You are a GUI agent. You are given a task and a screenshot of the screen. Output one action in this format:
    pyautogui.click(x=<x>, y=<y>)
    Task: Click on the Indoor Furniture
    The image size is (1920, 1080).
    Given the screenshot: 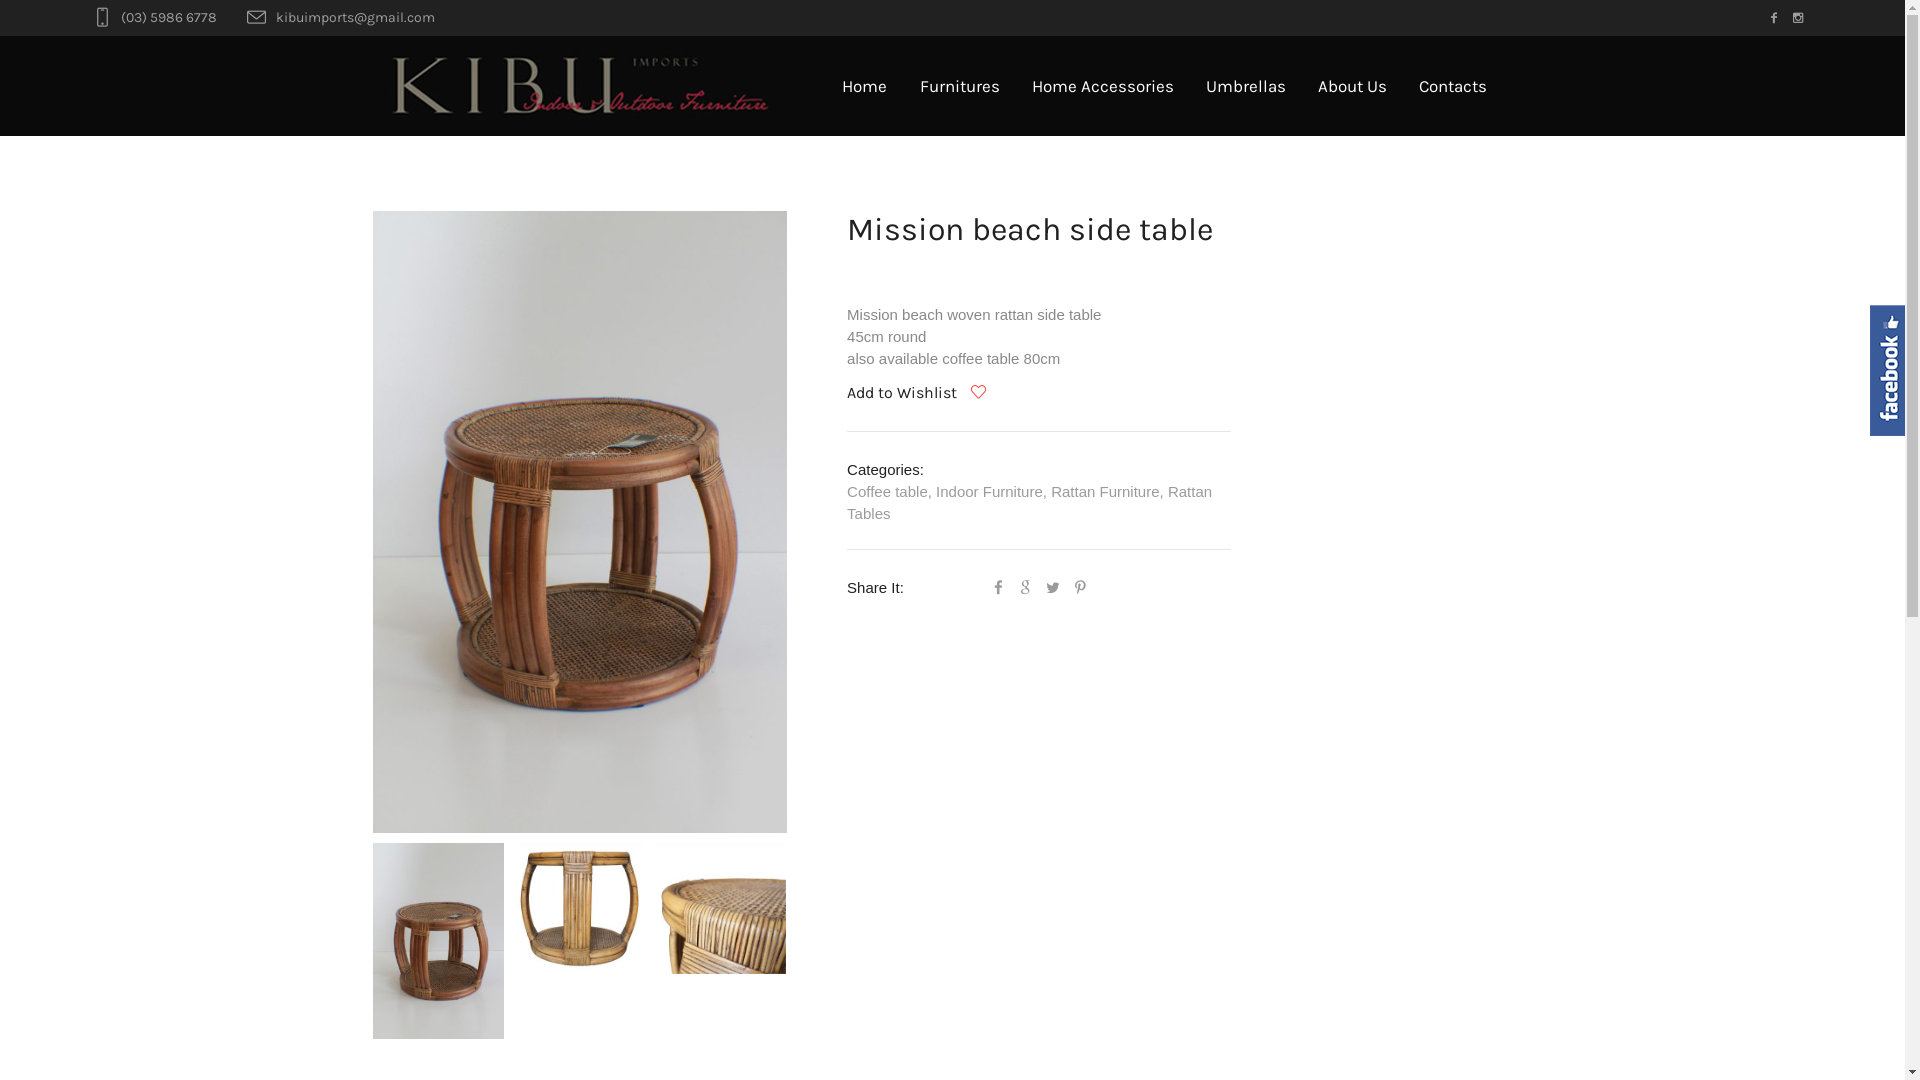 What is the action you would take?
    pyautogui.click(x=990, y=492)
    